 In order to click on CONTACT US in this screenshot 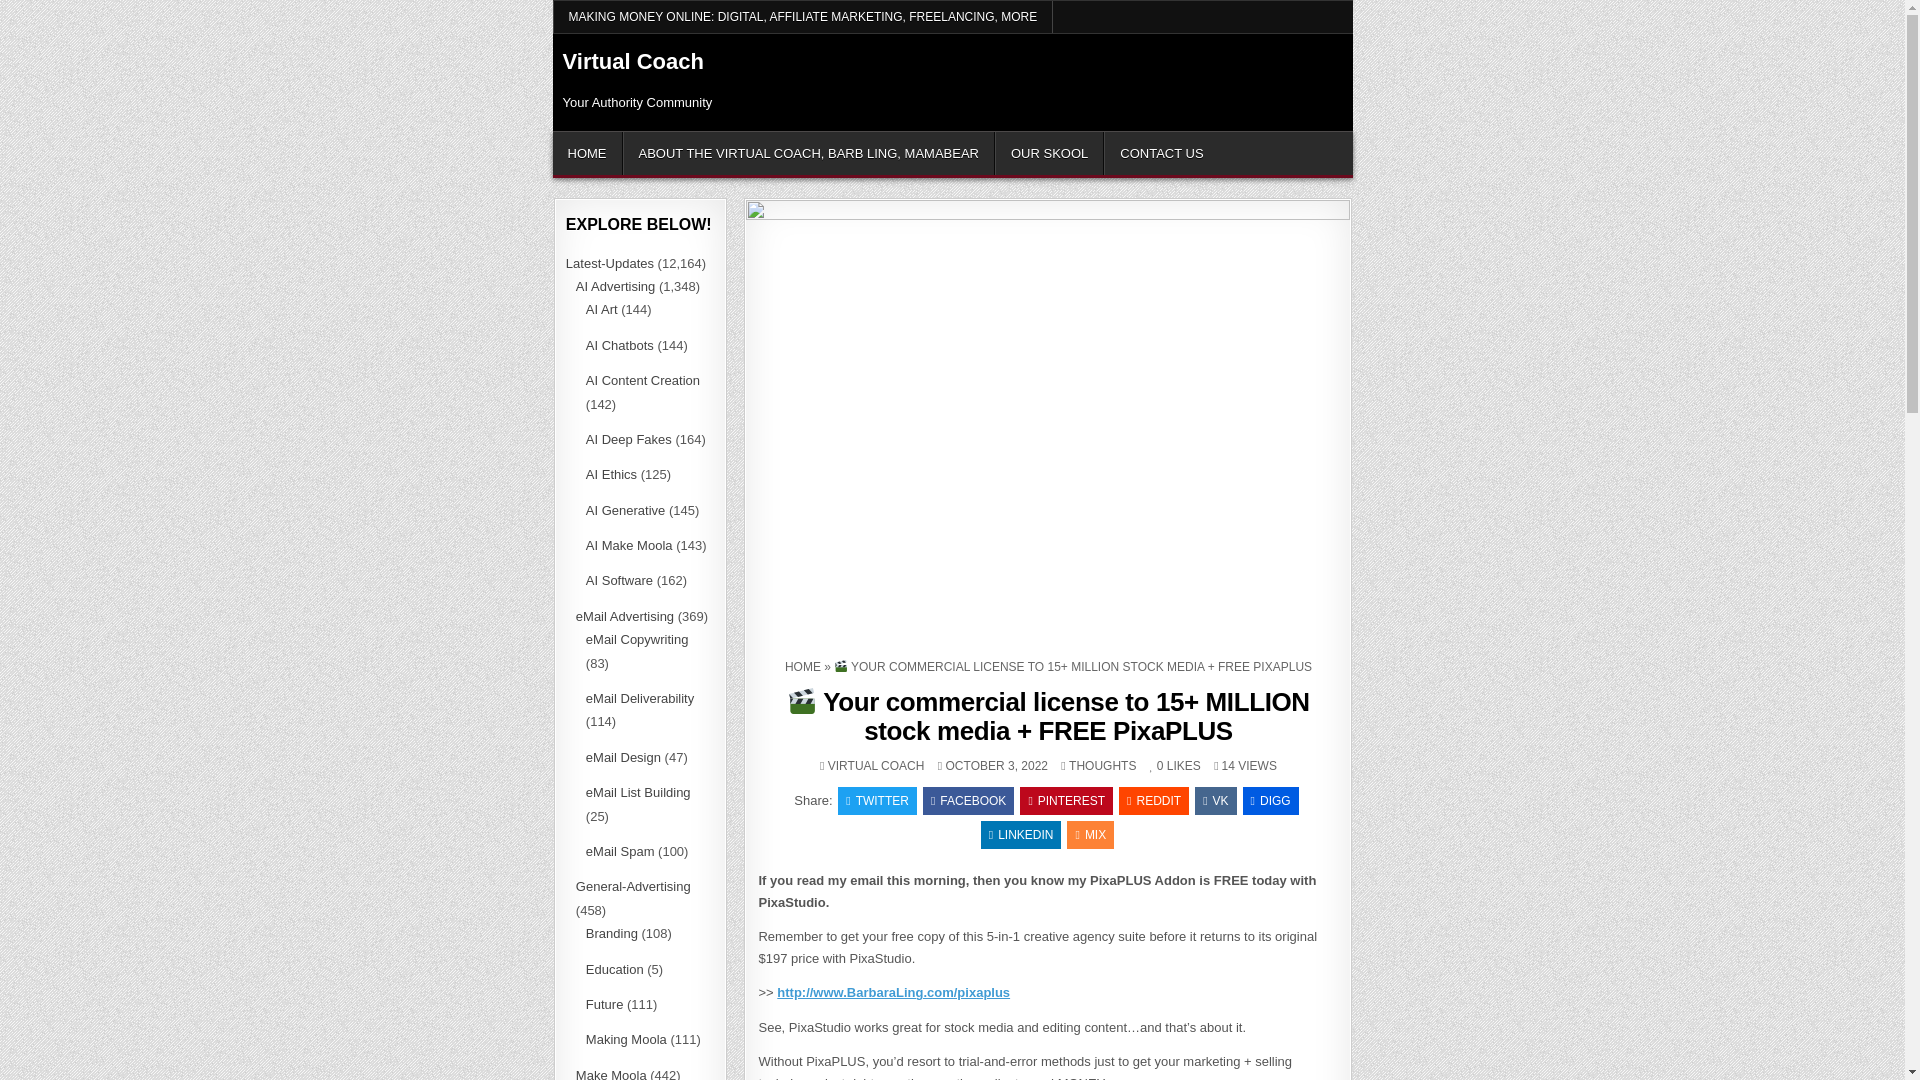, I will do `click(1160, 152)`.